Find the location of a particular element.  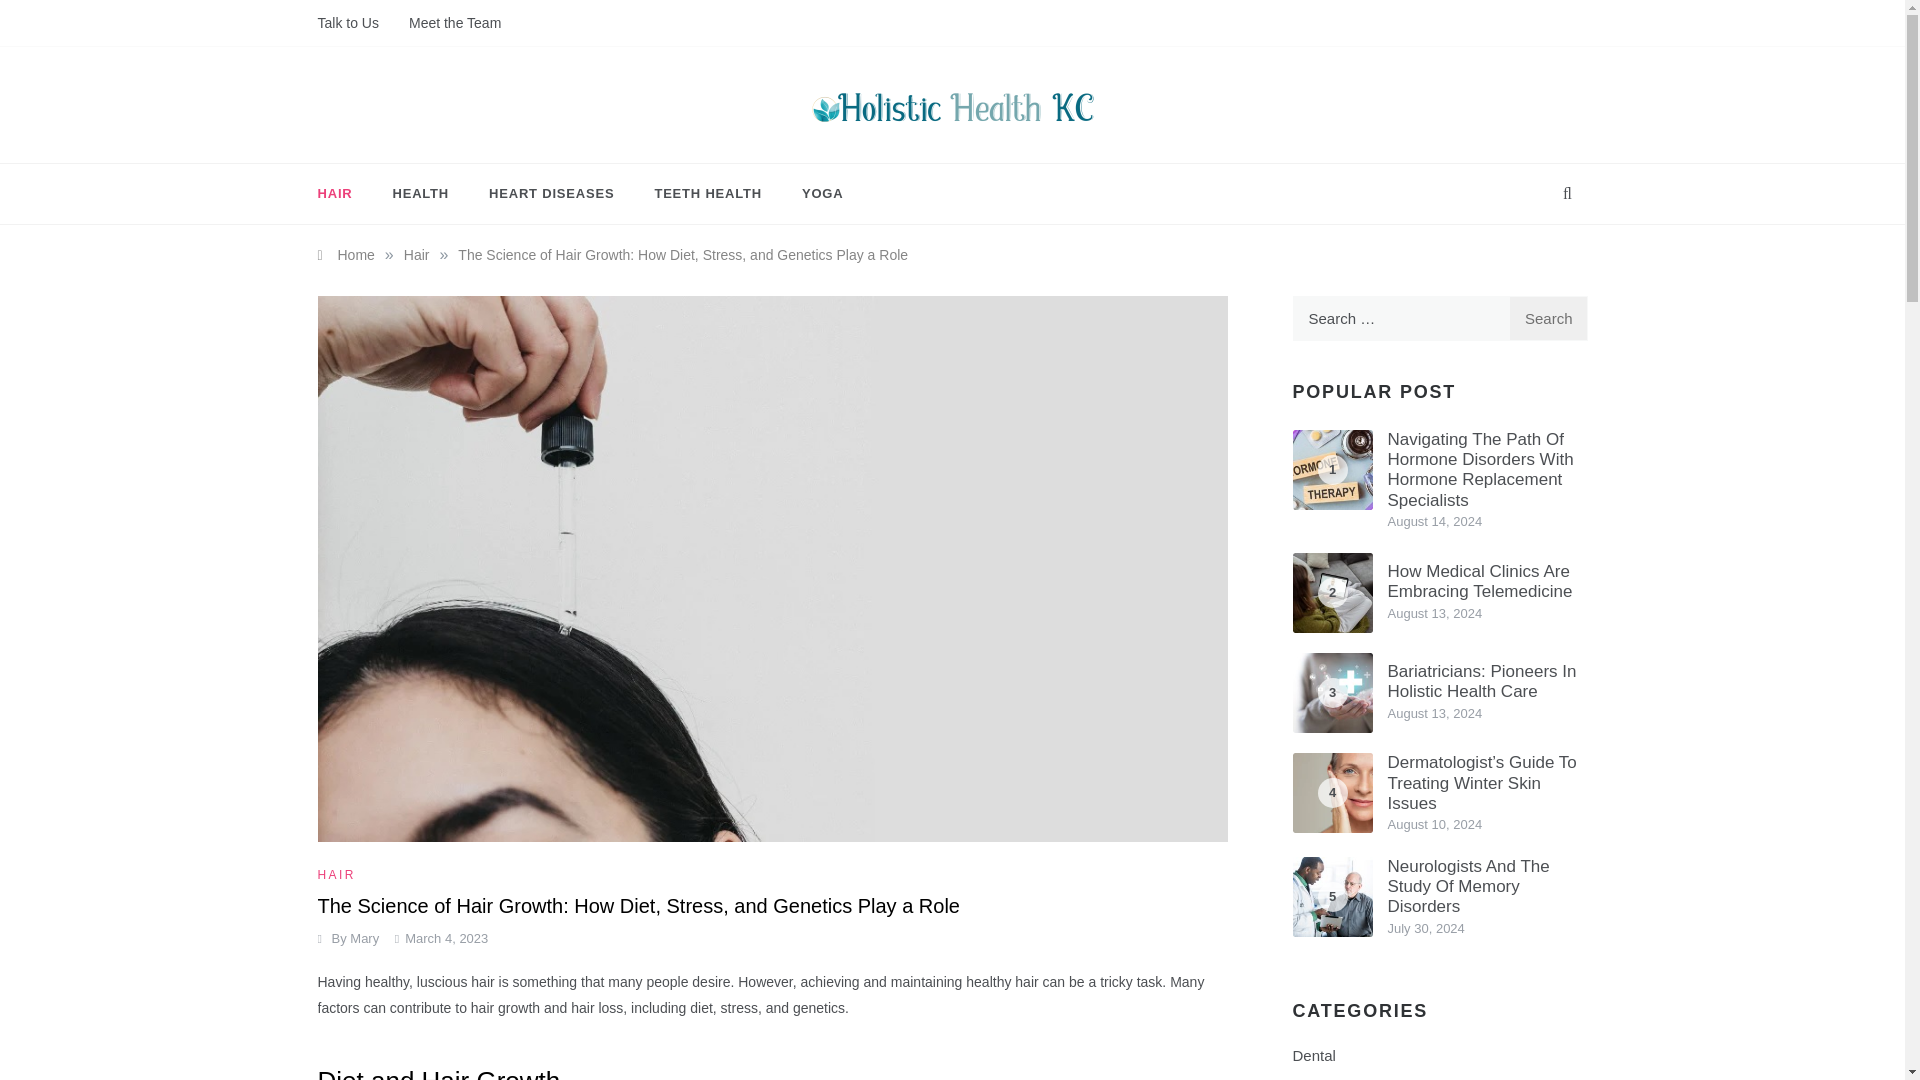

TEETH HEALTH is located at coordinates (707, 194).